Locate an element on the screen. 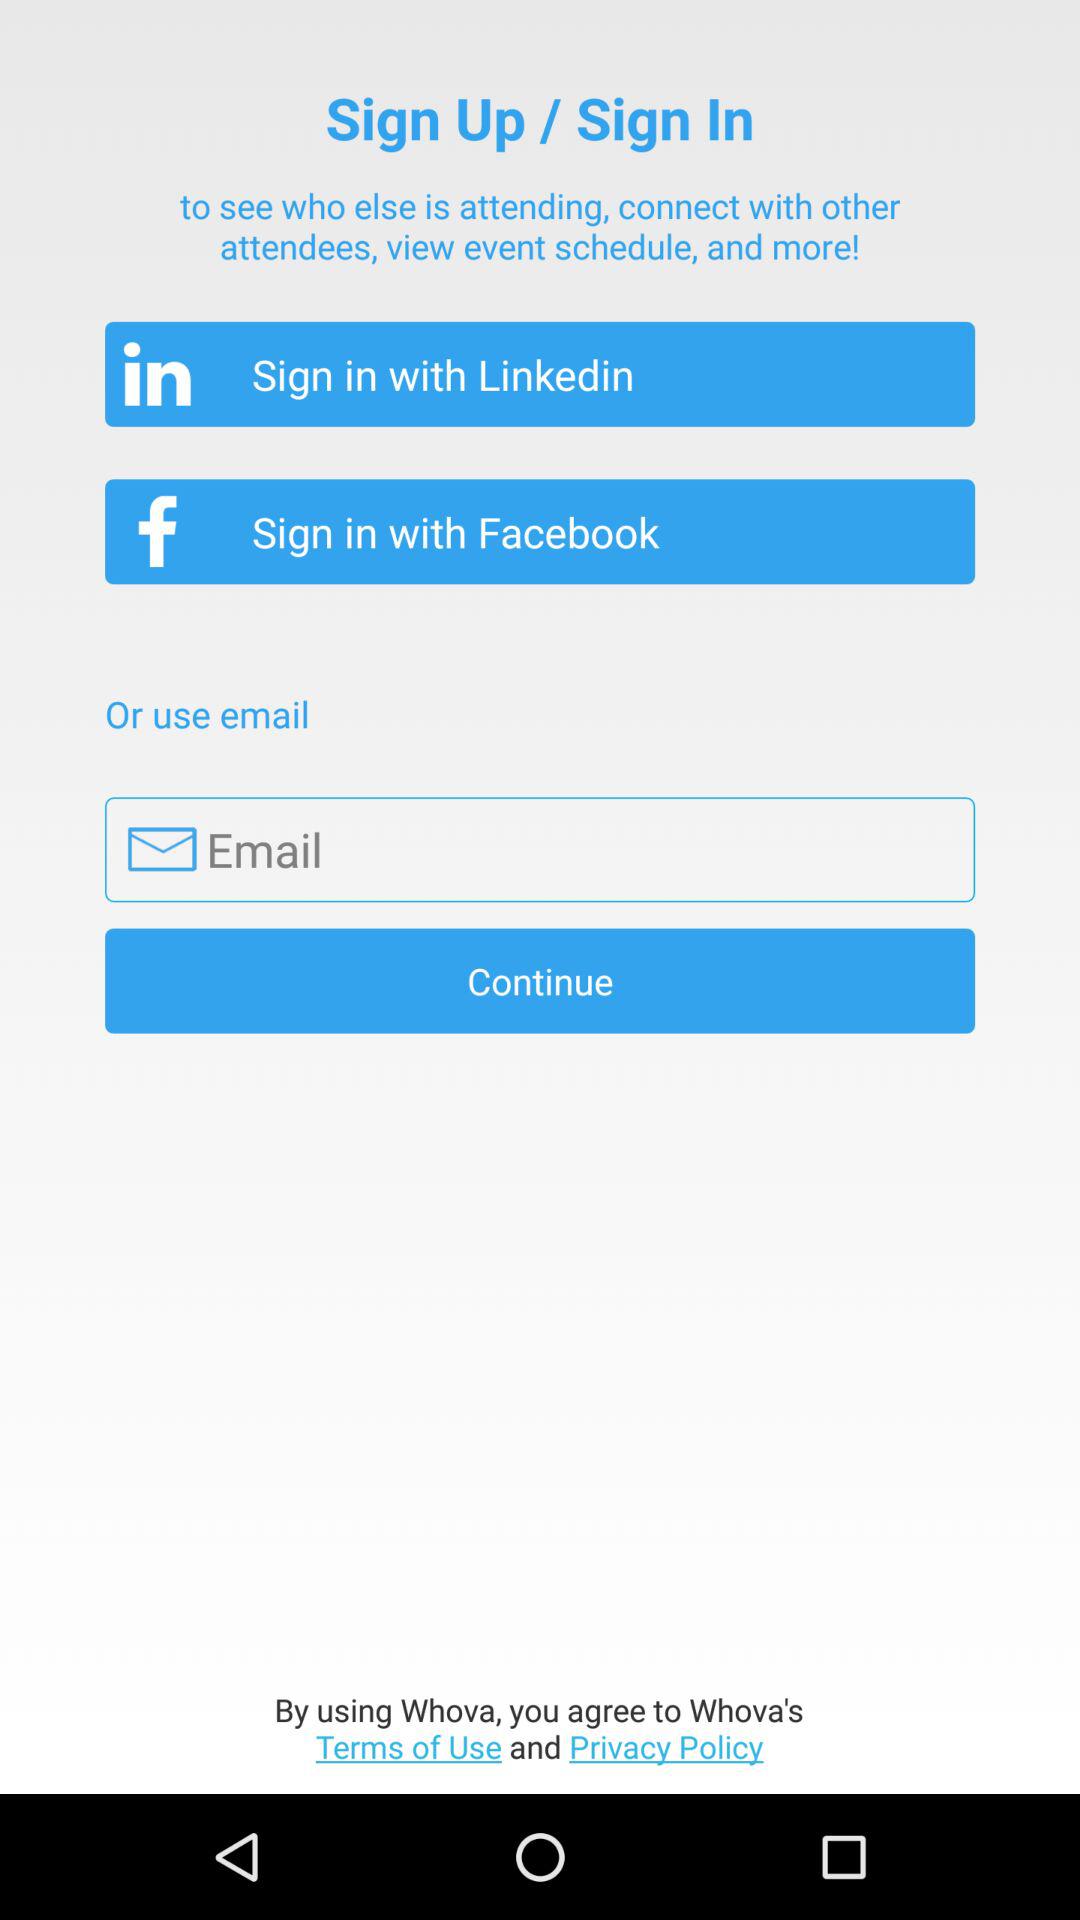 This screenshot has width=1080, height=1920. select email textbox is located at coordinates (540, 850).